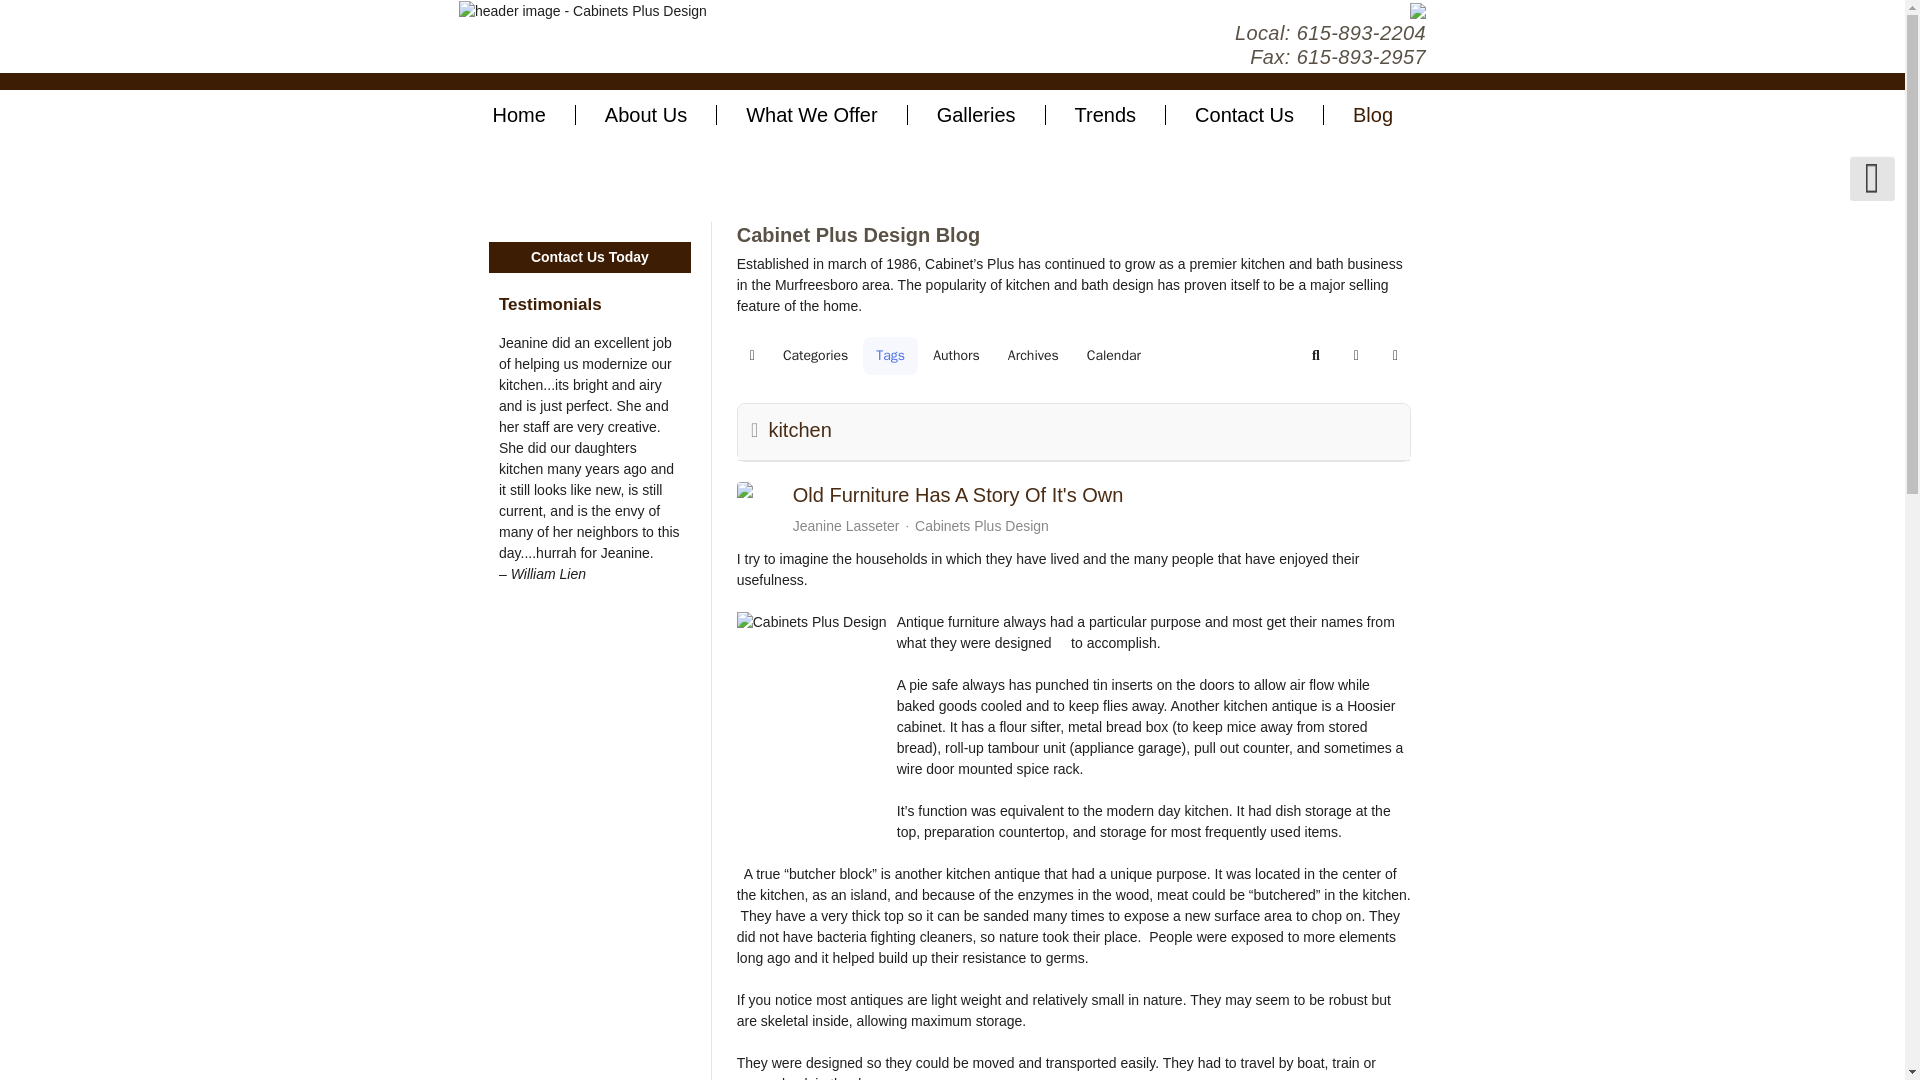 This screenshot has width=1920, height=1080. Describe the element at coordinates (890, 355) in the screenshot. I see `Tags` at that location.